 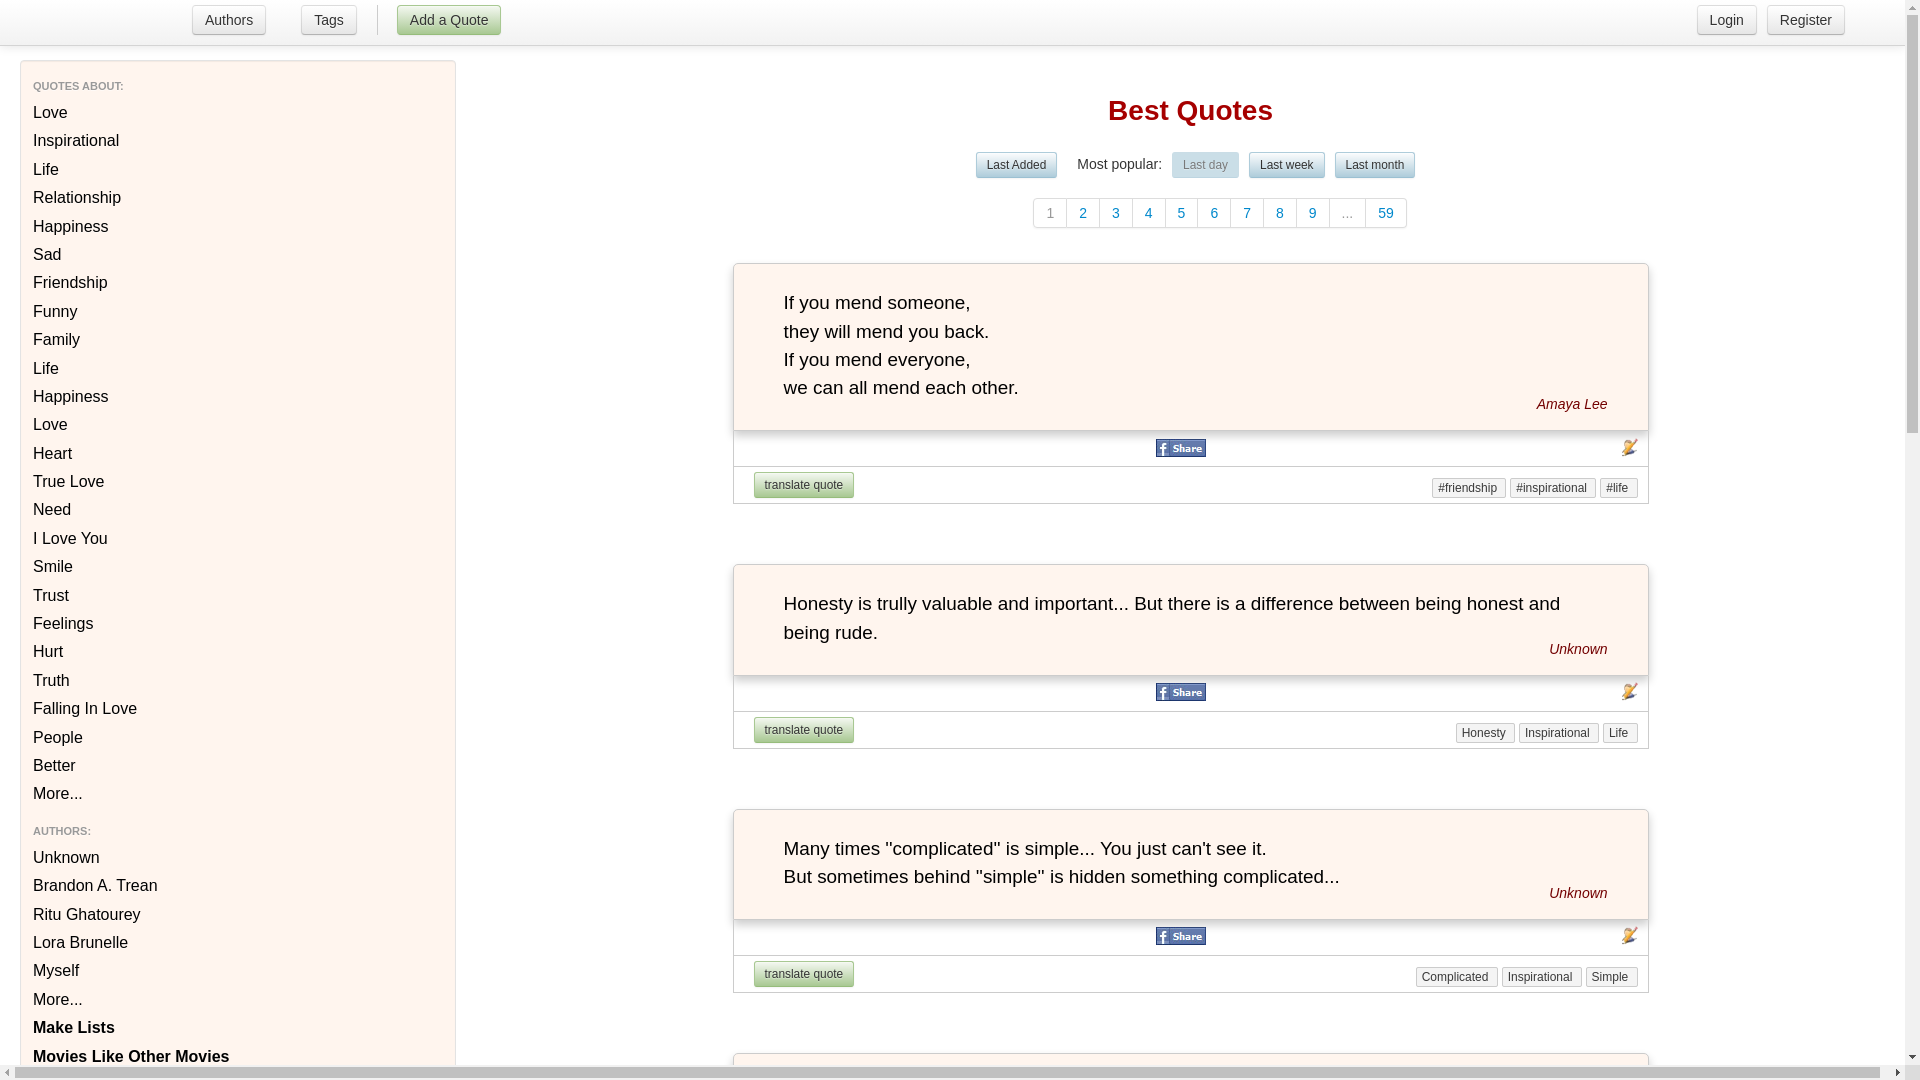 What do you see at coordinates (238, 915) in the screenshot?
I see `Ritu Ghatourey` at bounding box center [238, 915].